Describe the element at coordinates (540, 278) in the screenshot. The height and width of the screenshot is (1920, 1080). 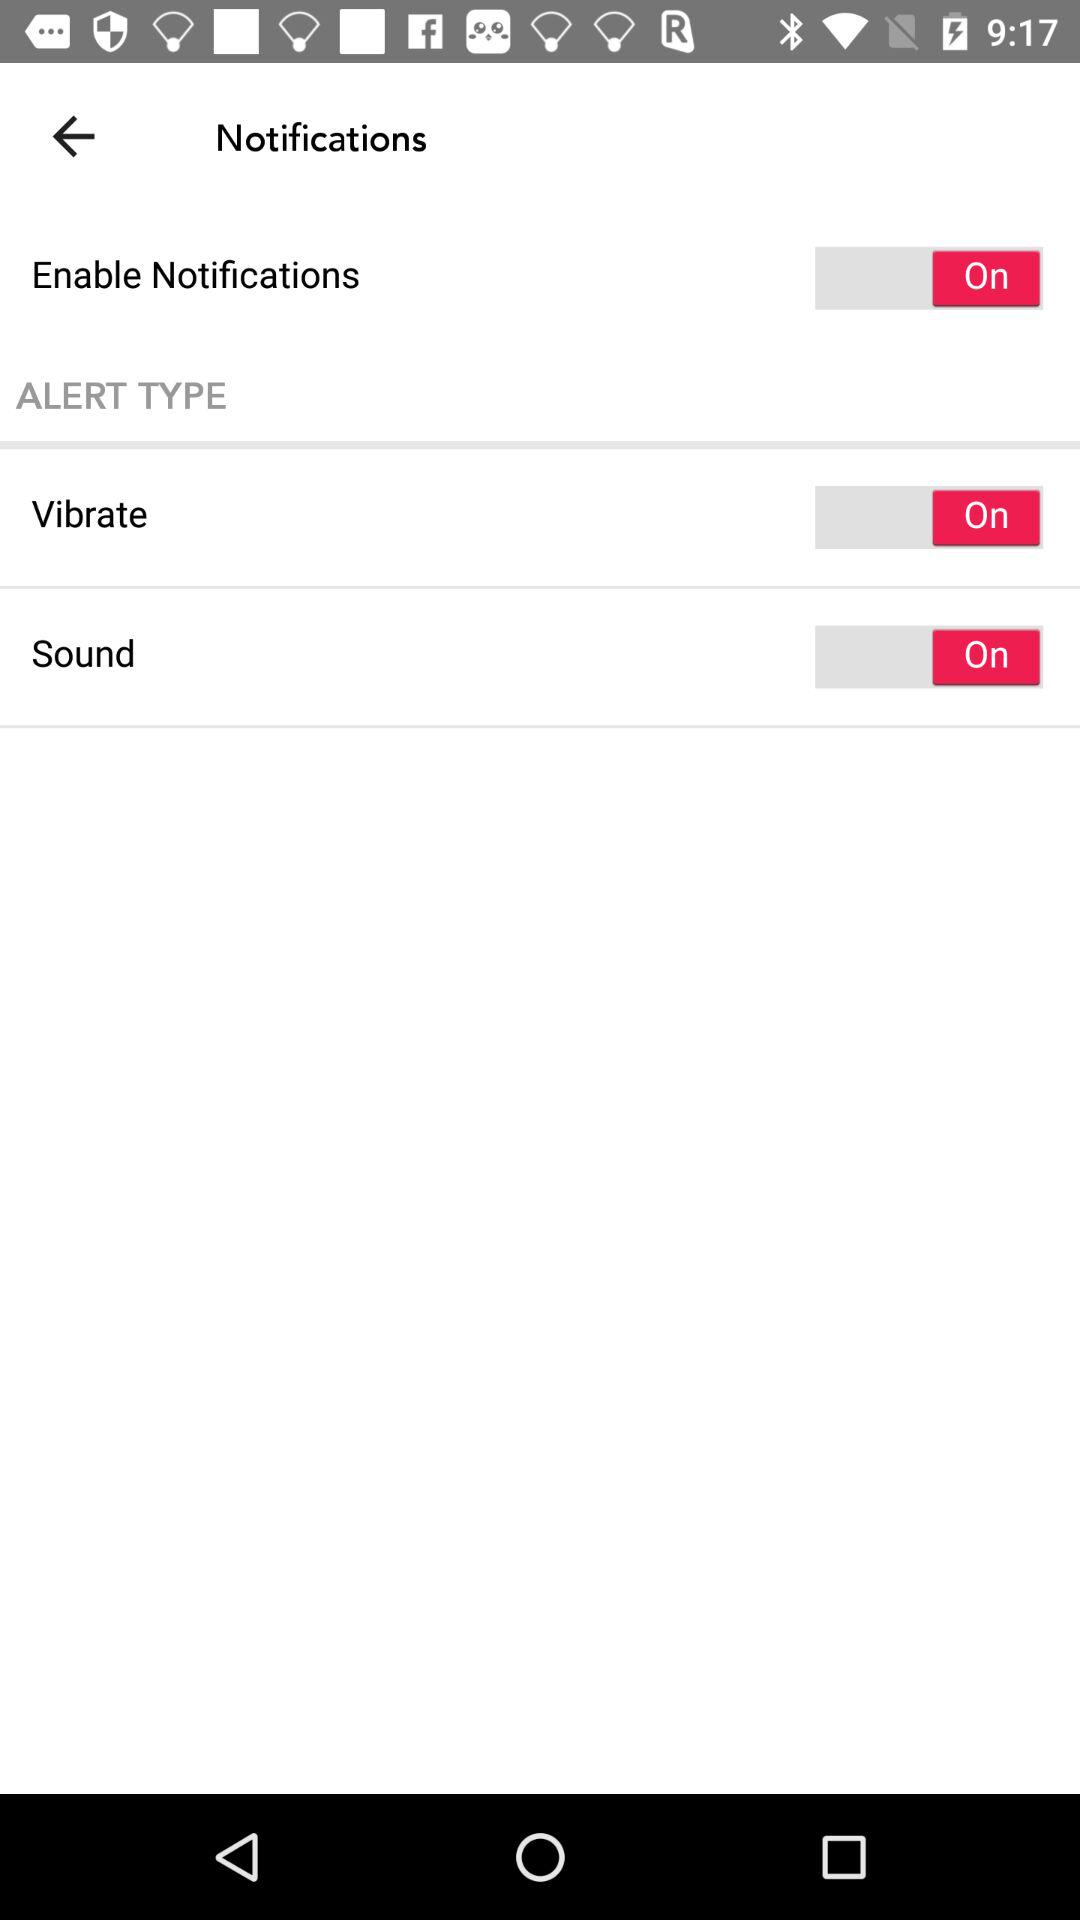
I see `launch the icon above alert type icon` at that location.